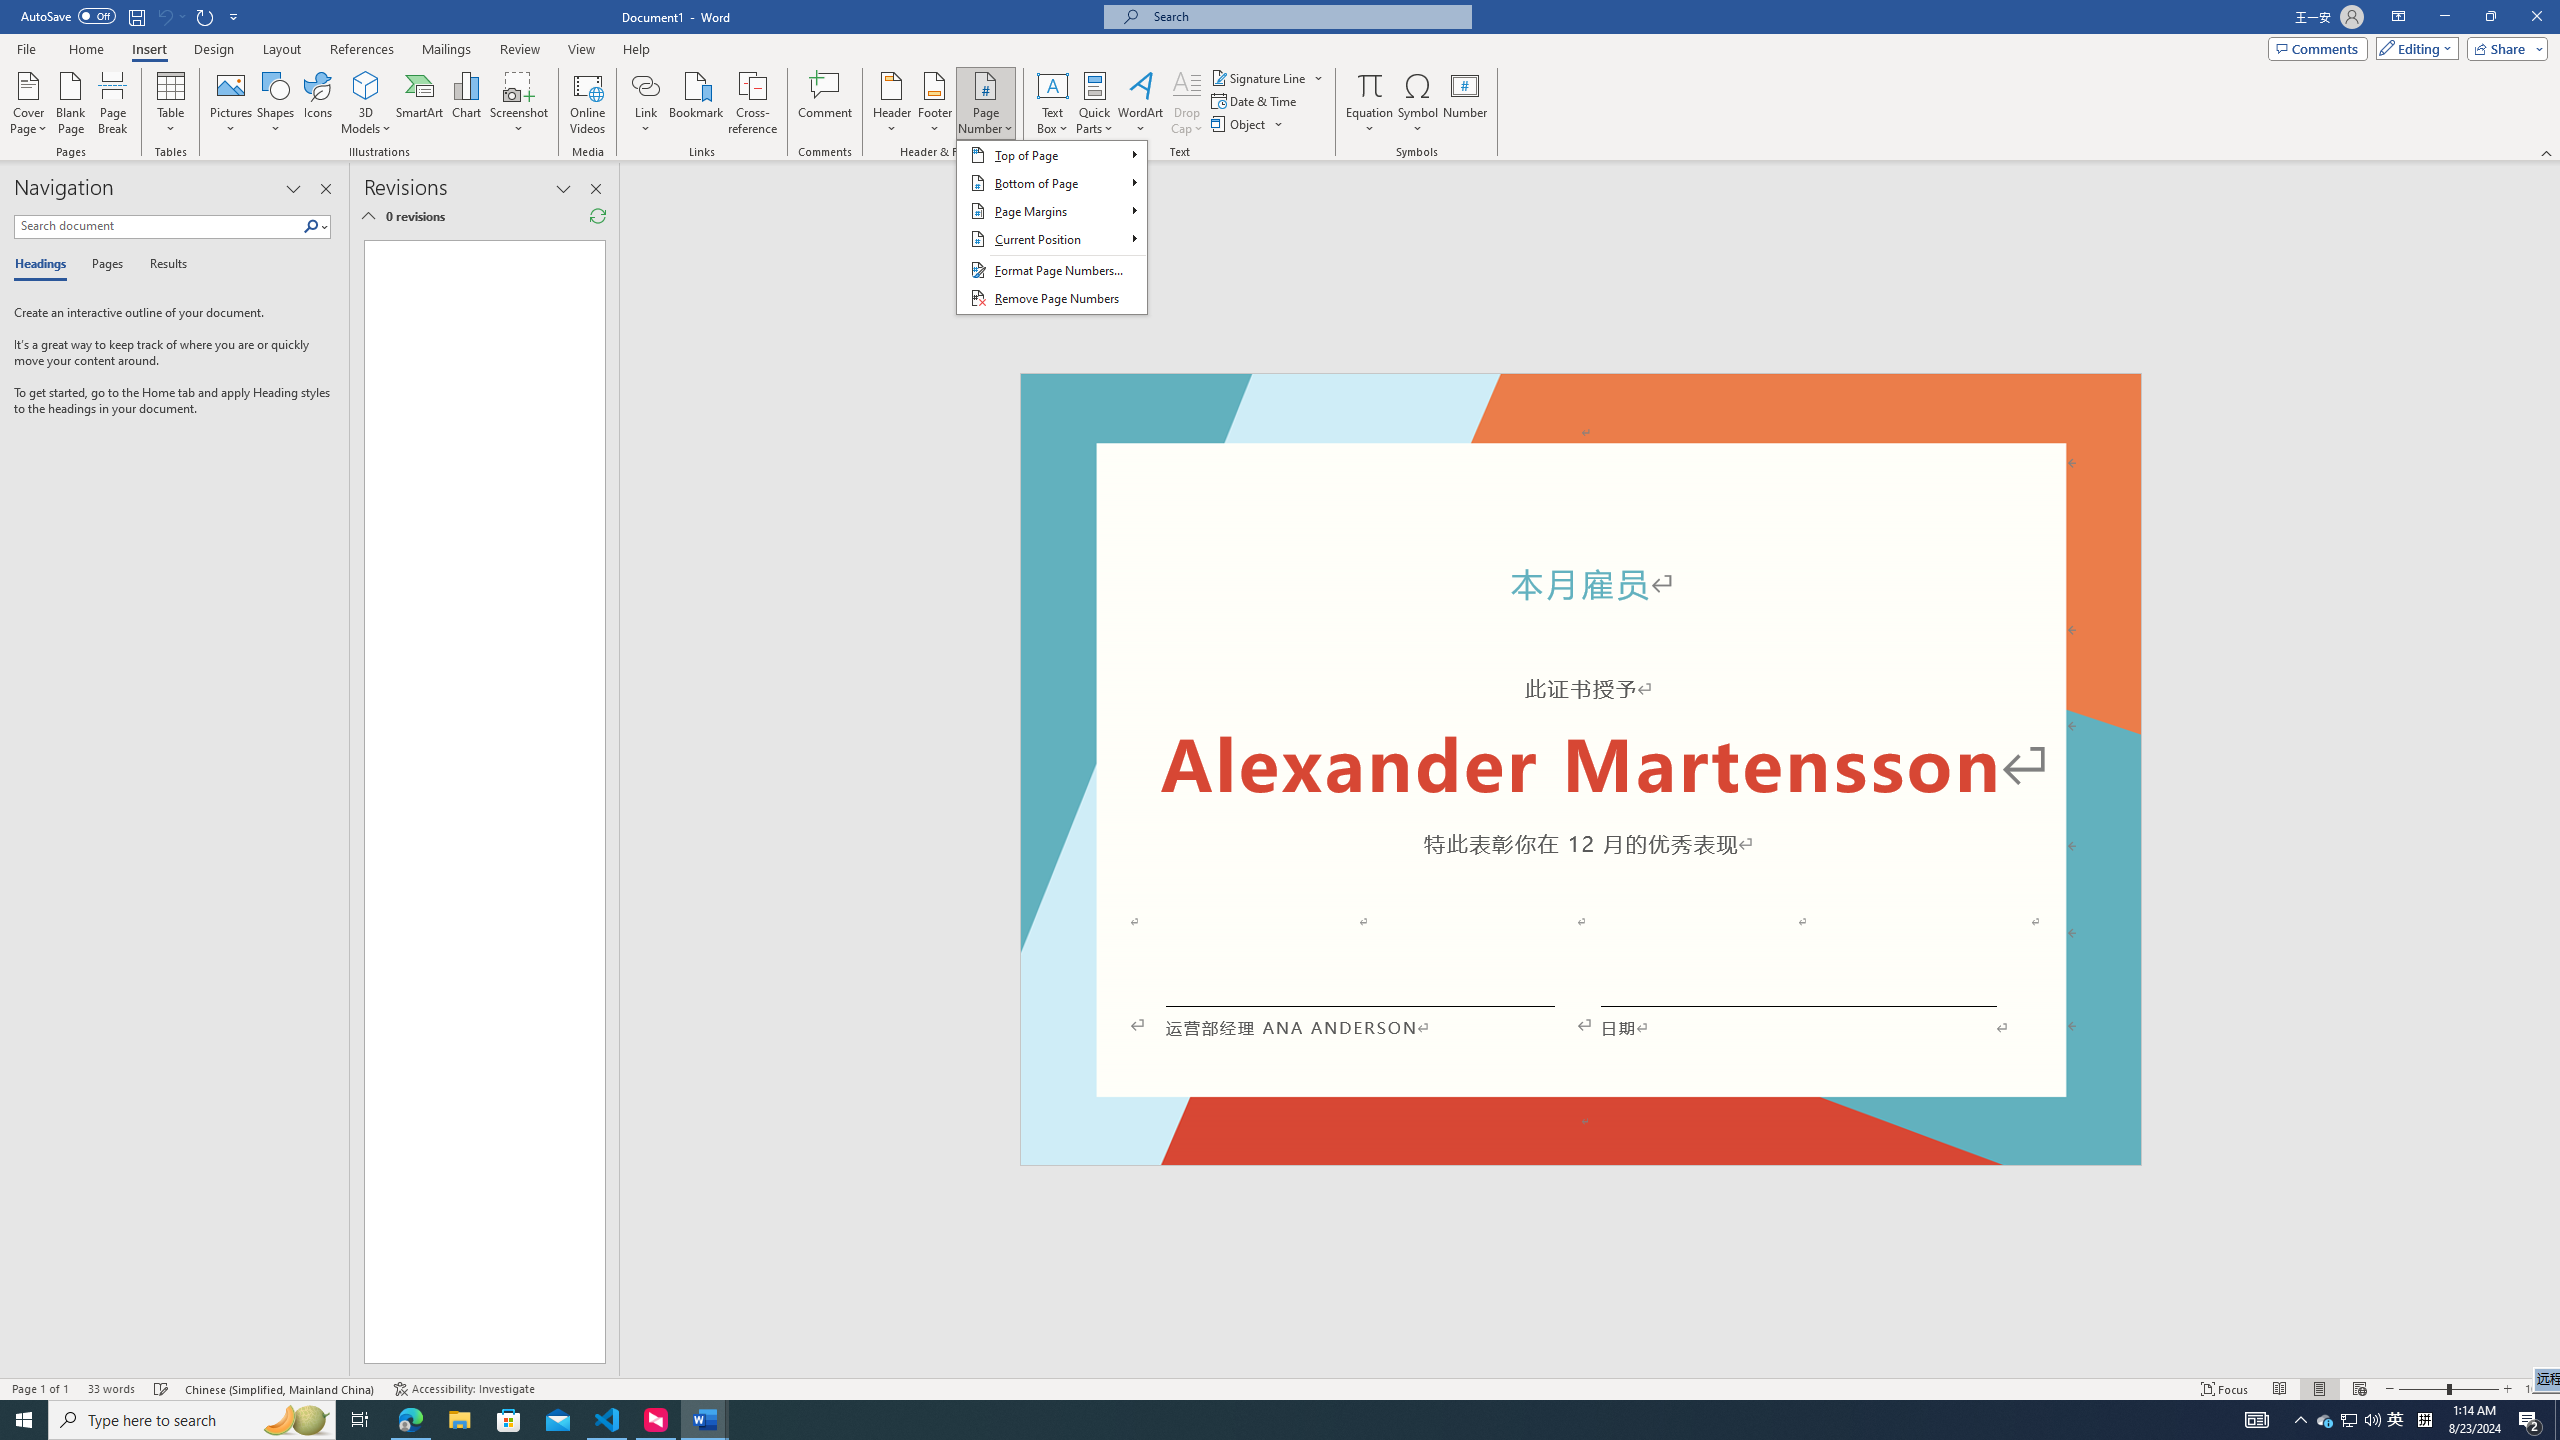 This screenshot has width=2560, height=1440. Describe the element at coordinates (754, 103) in the screenshot. I see `Cross-reference...` at that location.